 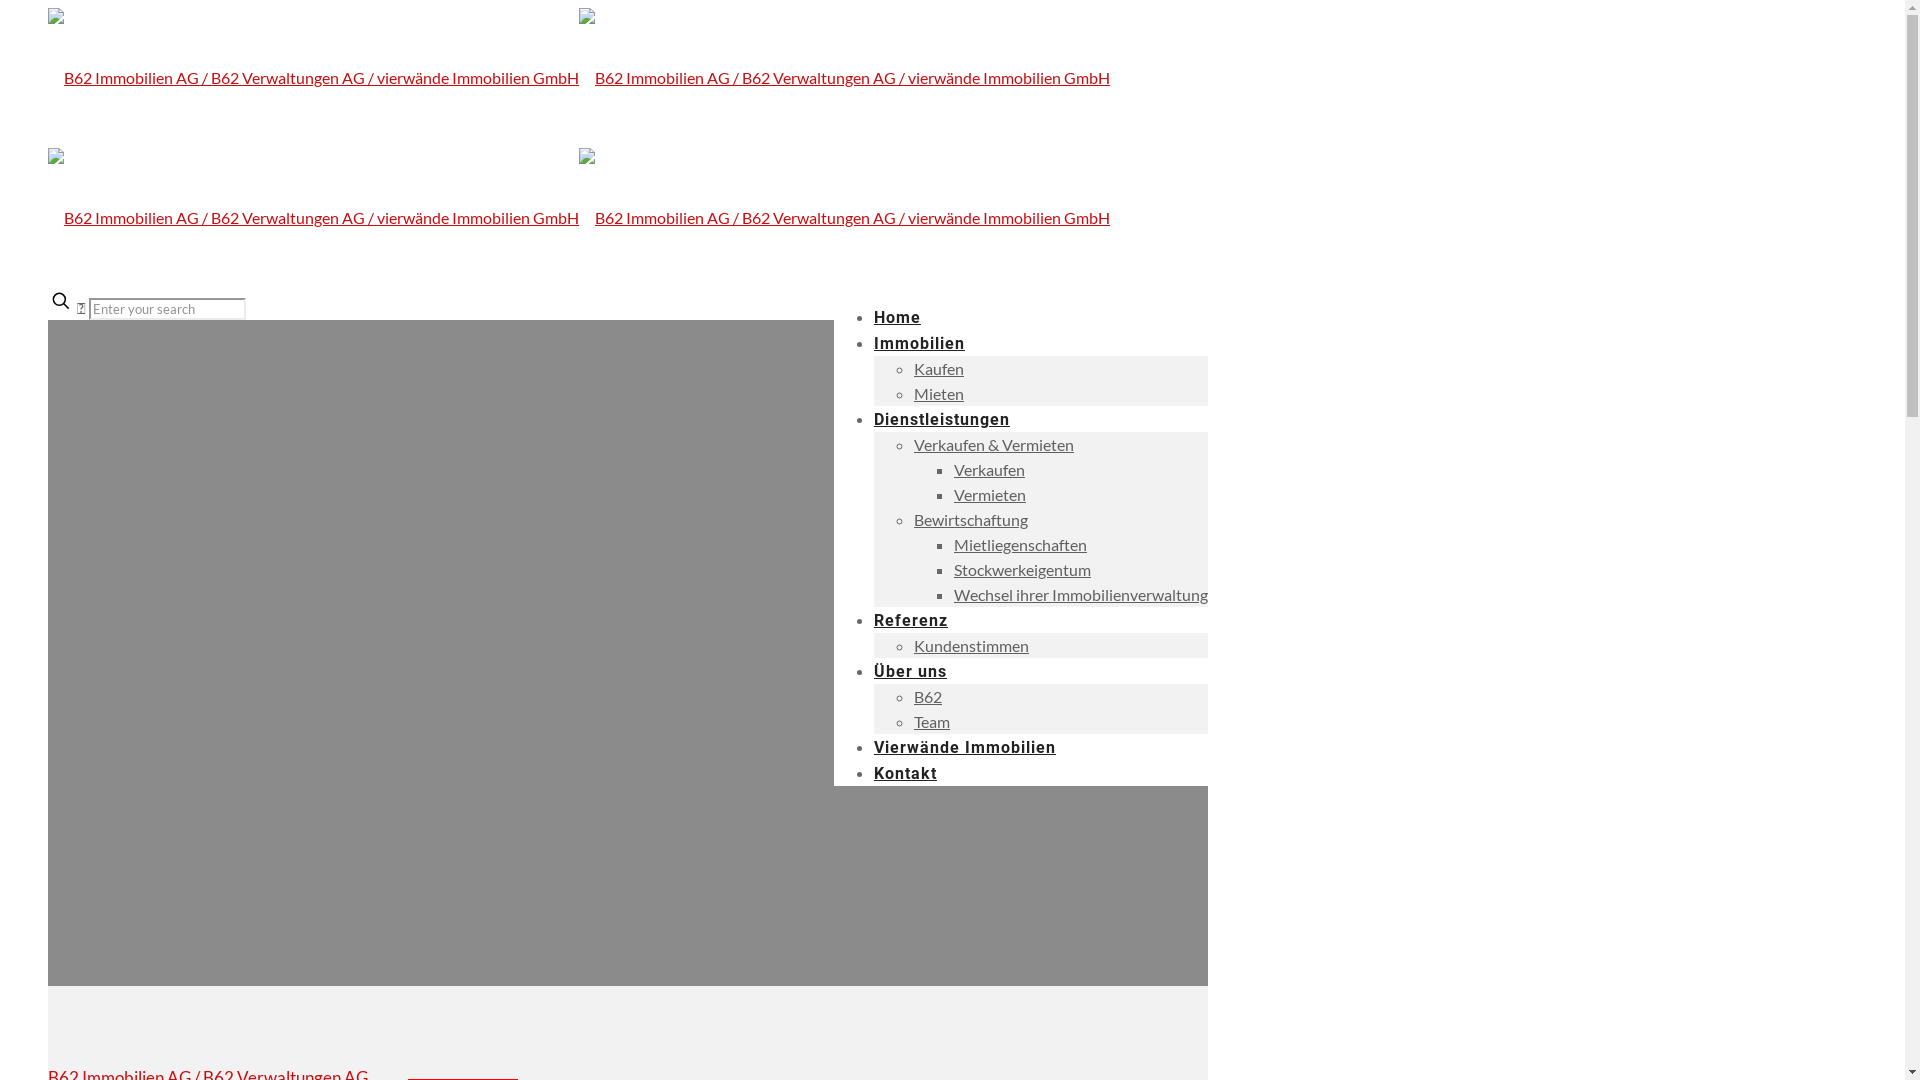 I want to click on Stockwerkeigentum, so click(x=1022, y=570).